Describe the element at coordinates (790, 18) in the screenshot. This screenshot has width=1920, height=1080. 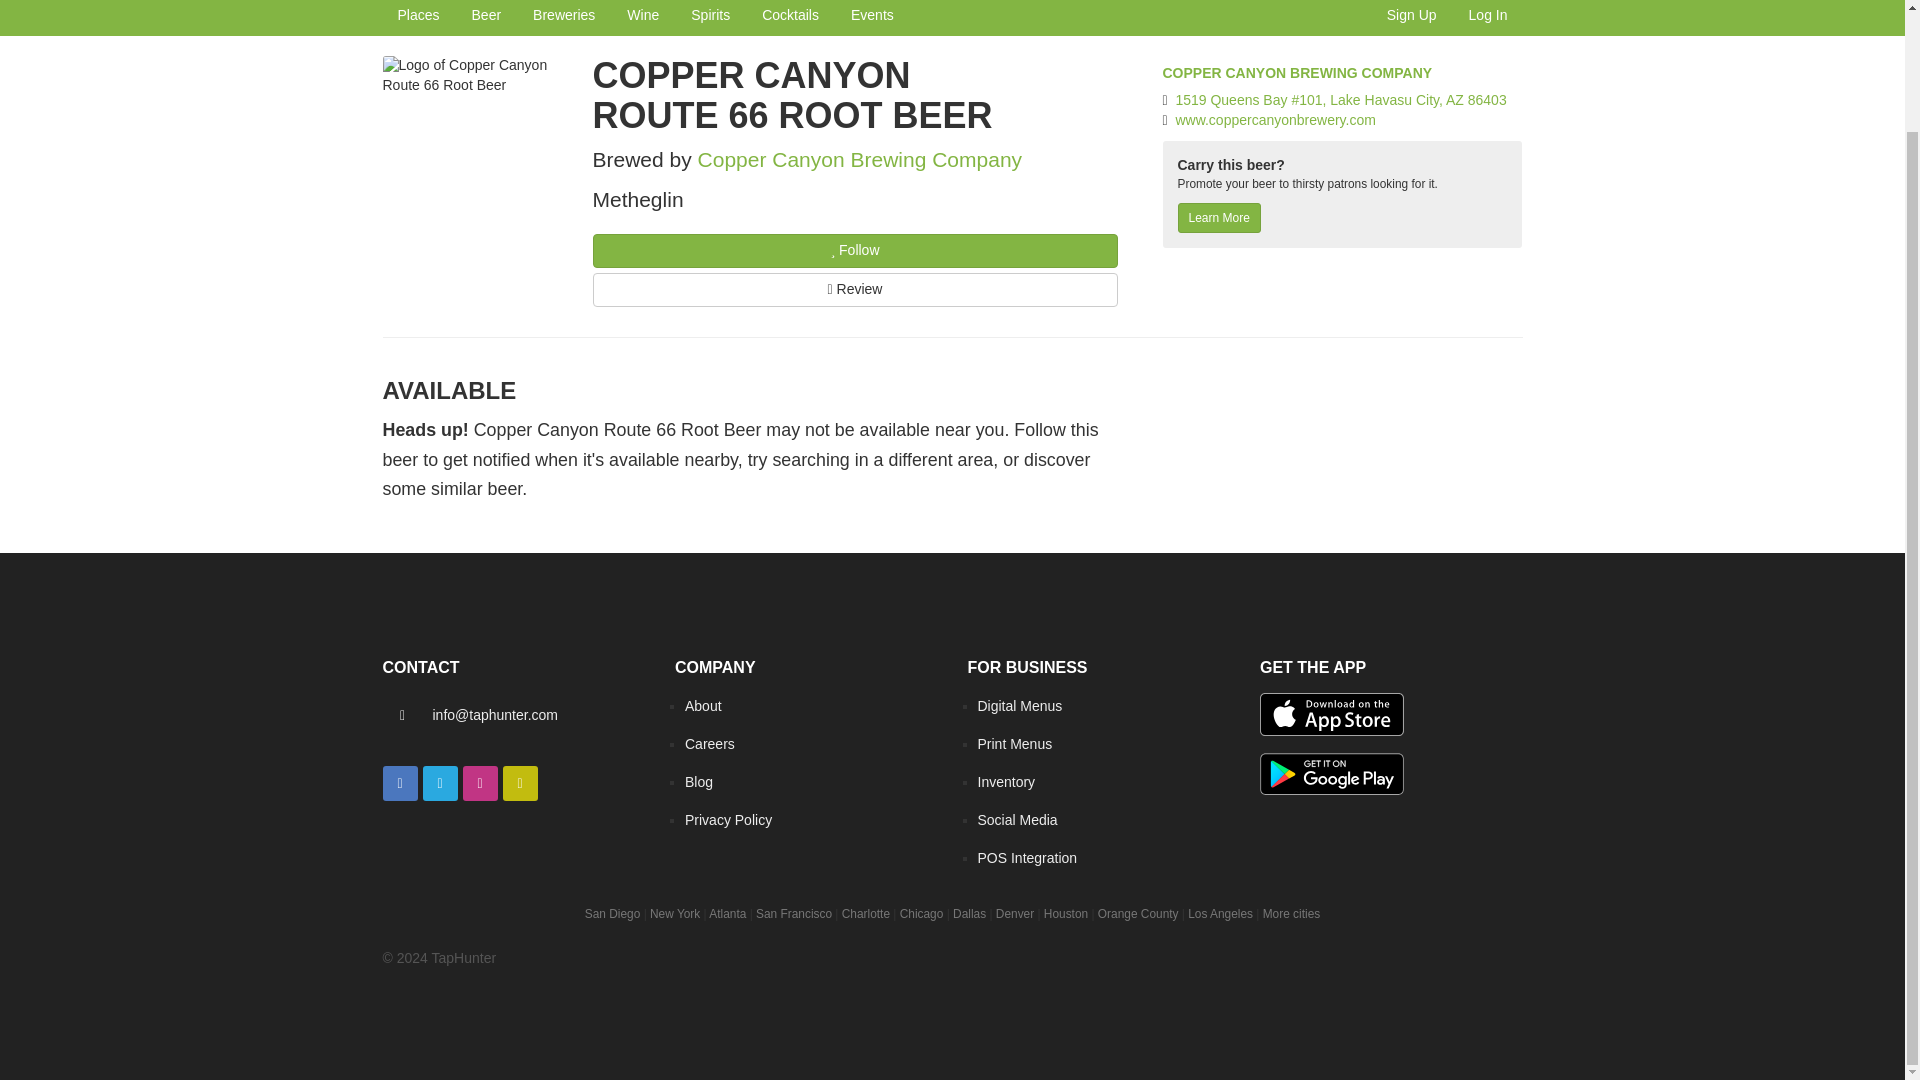
I see `Cocktails` at that location.